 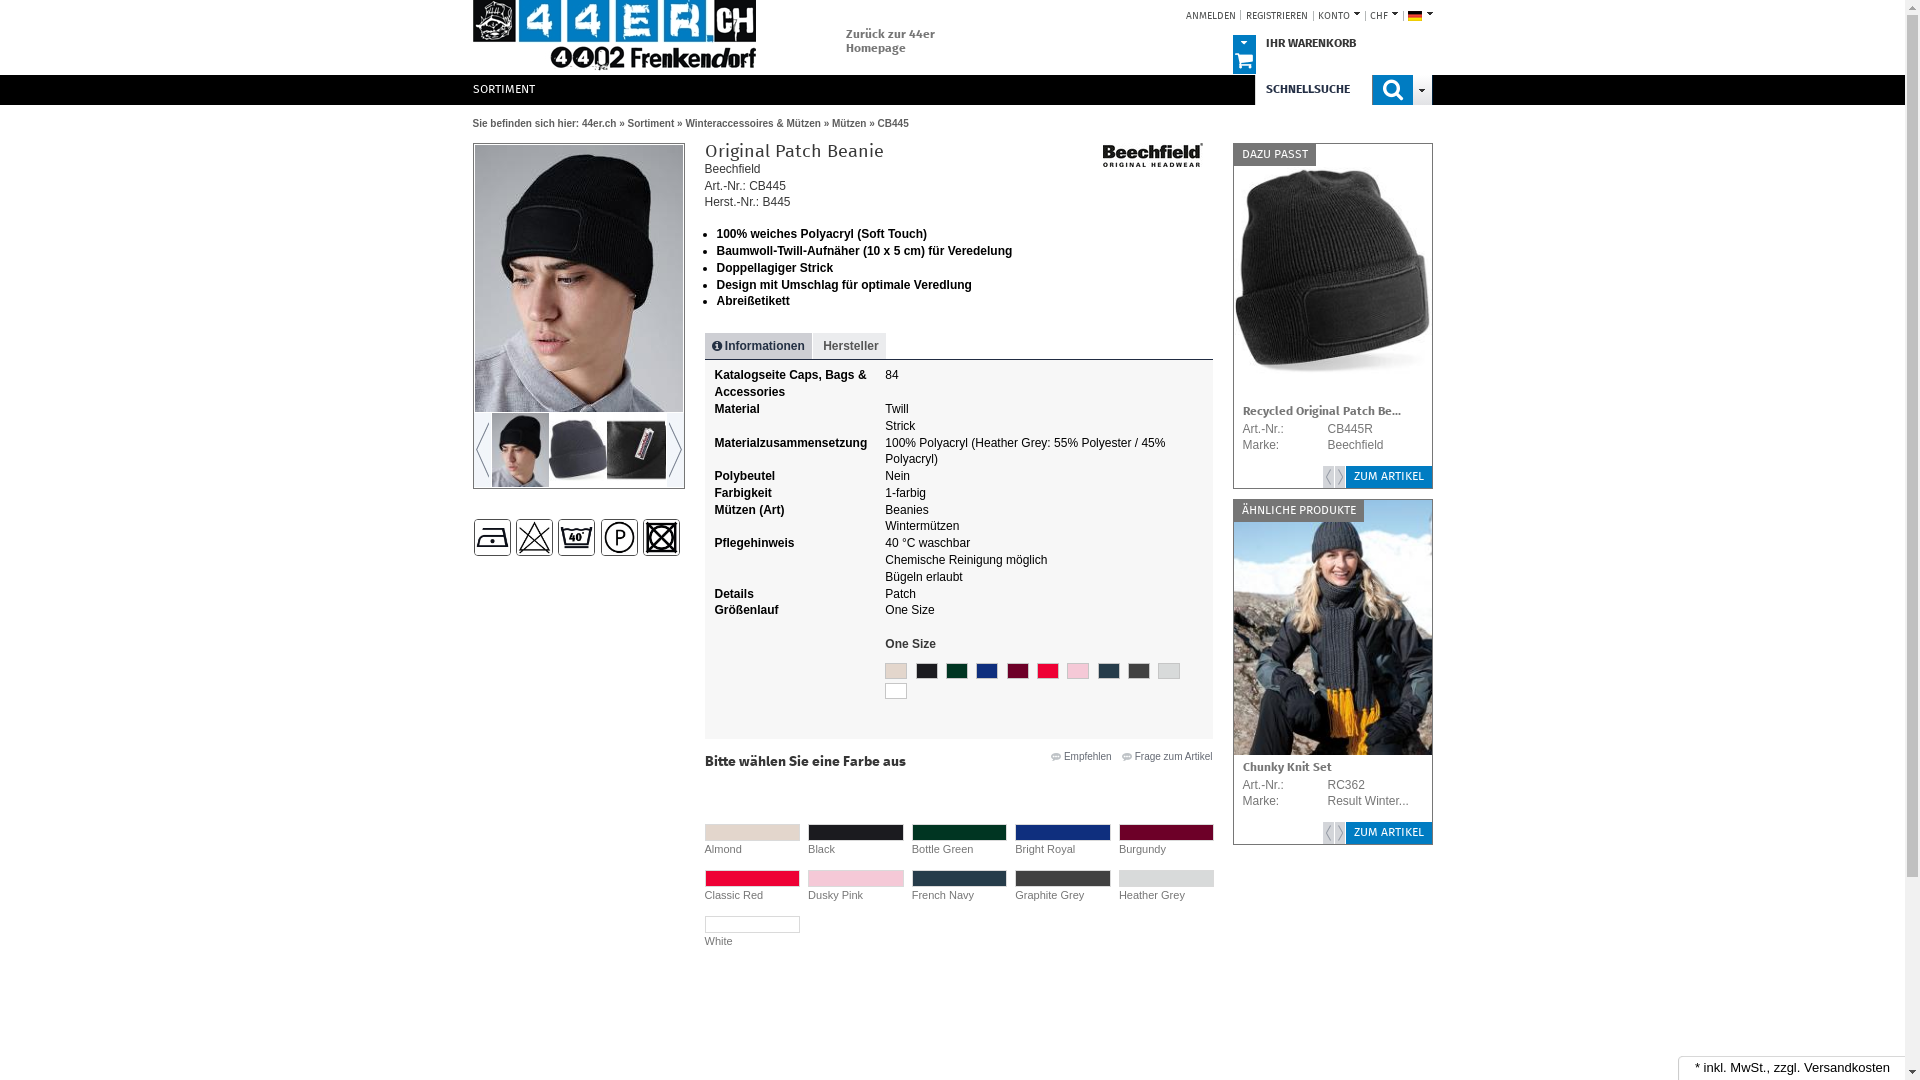 I want to click on Graphite Grey, so click(x=1139, y=671).